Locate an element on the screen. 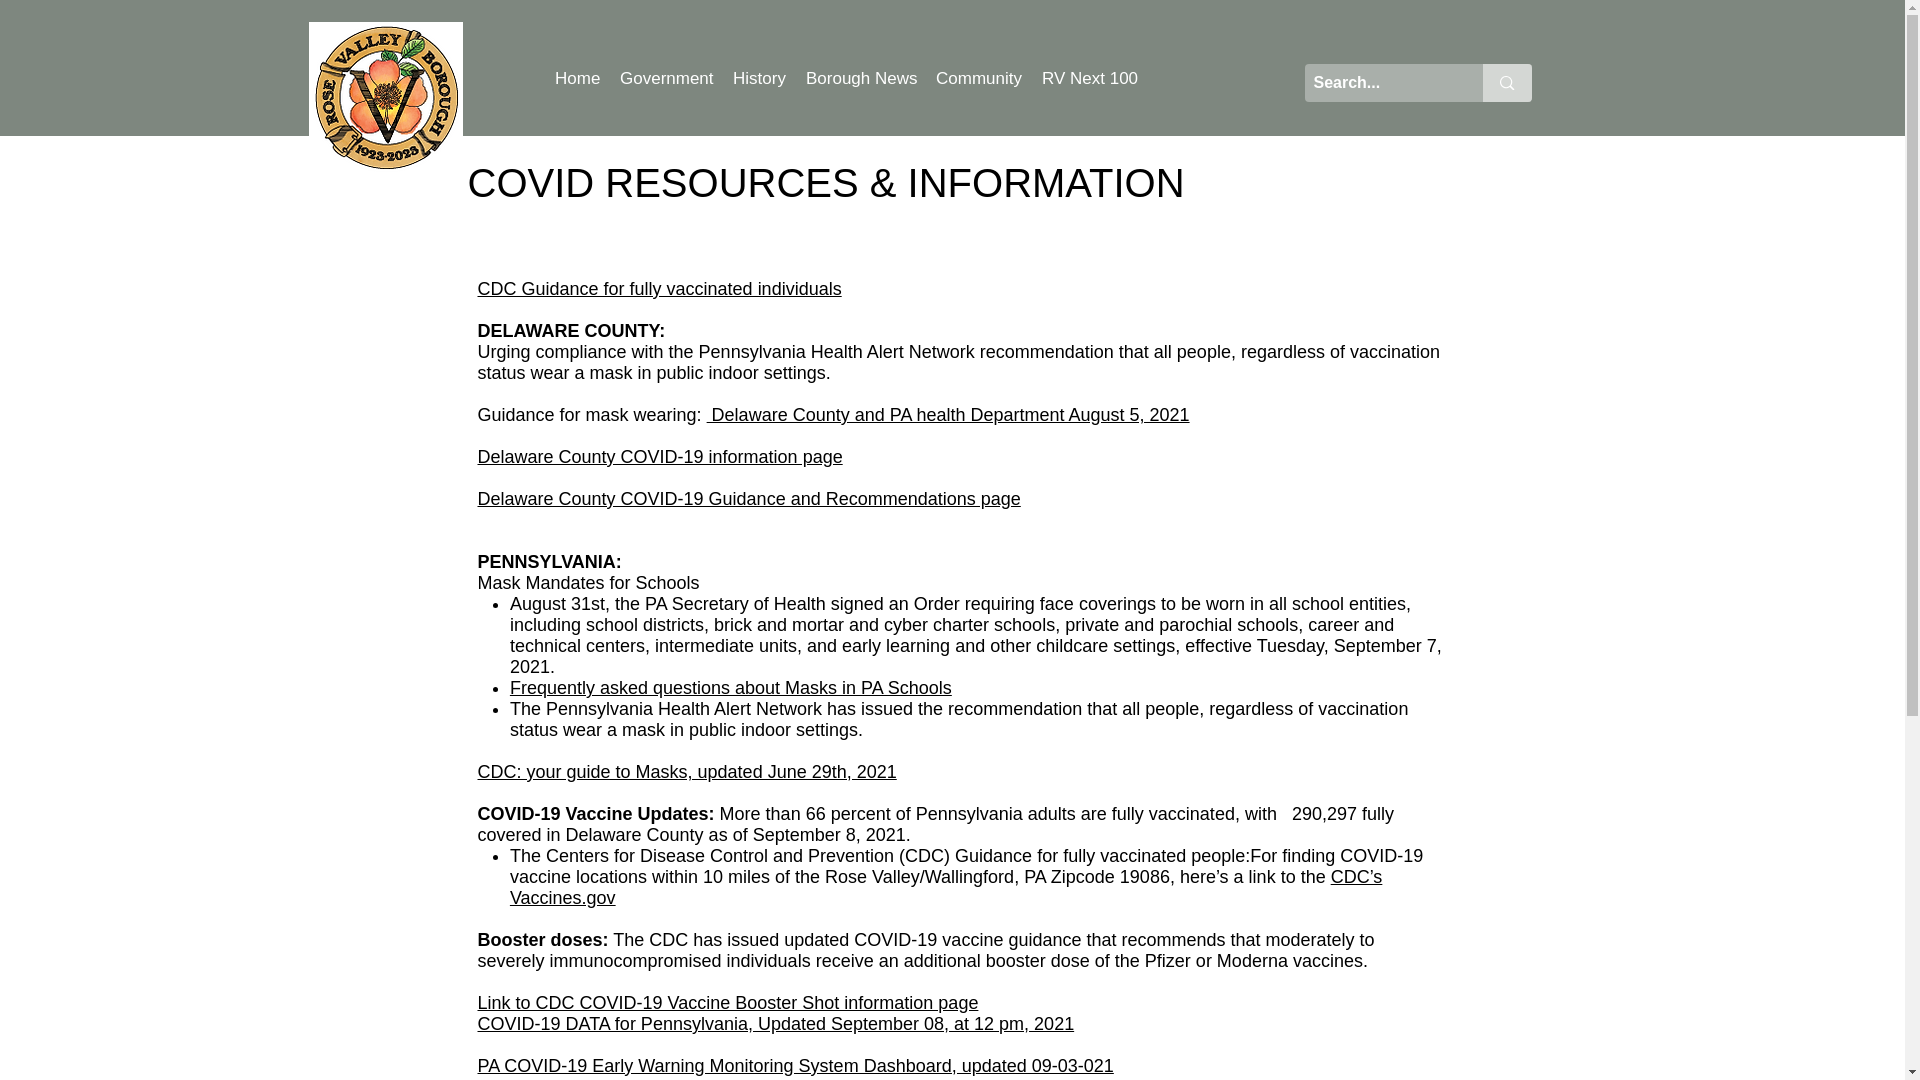   Delaware County and PA health Department August 5, 2021 is located at coordinates (948, 415).